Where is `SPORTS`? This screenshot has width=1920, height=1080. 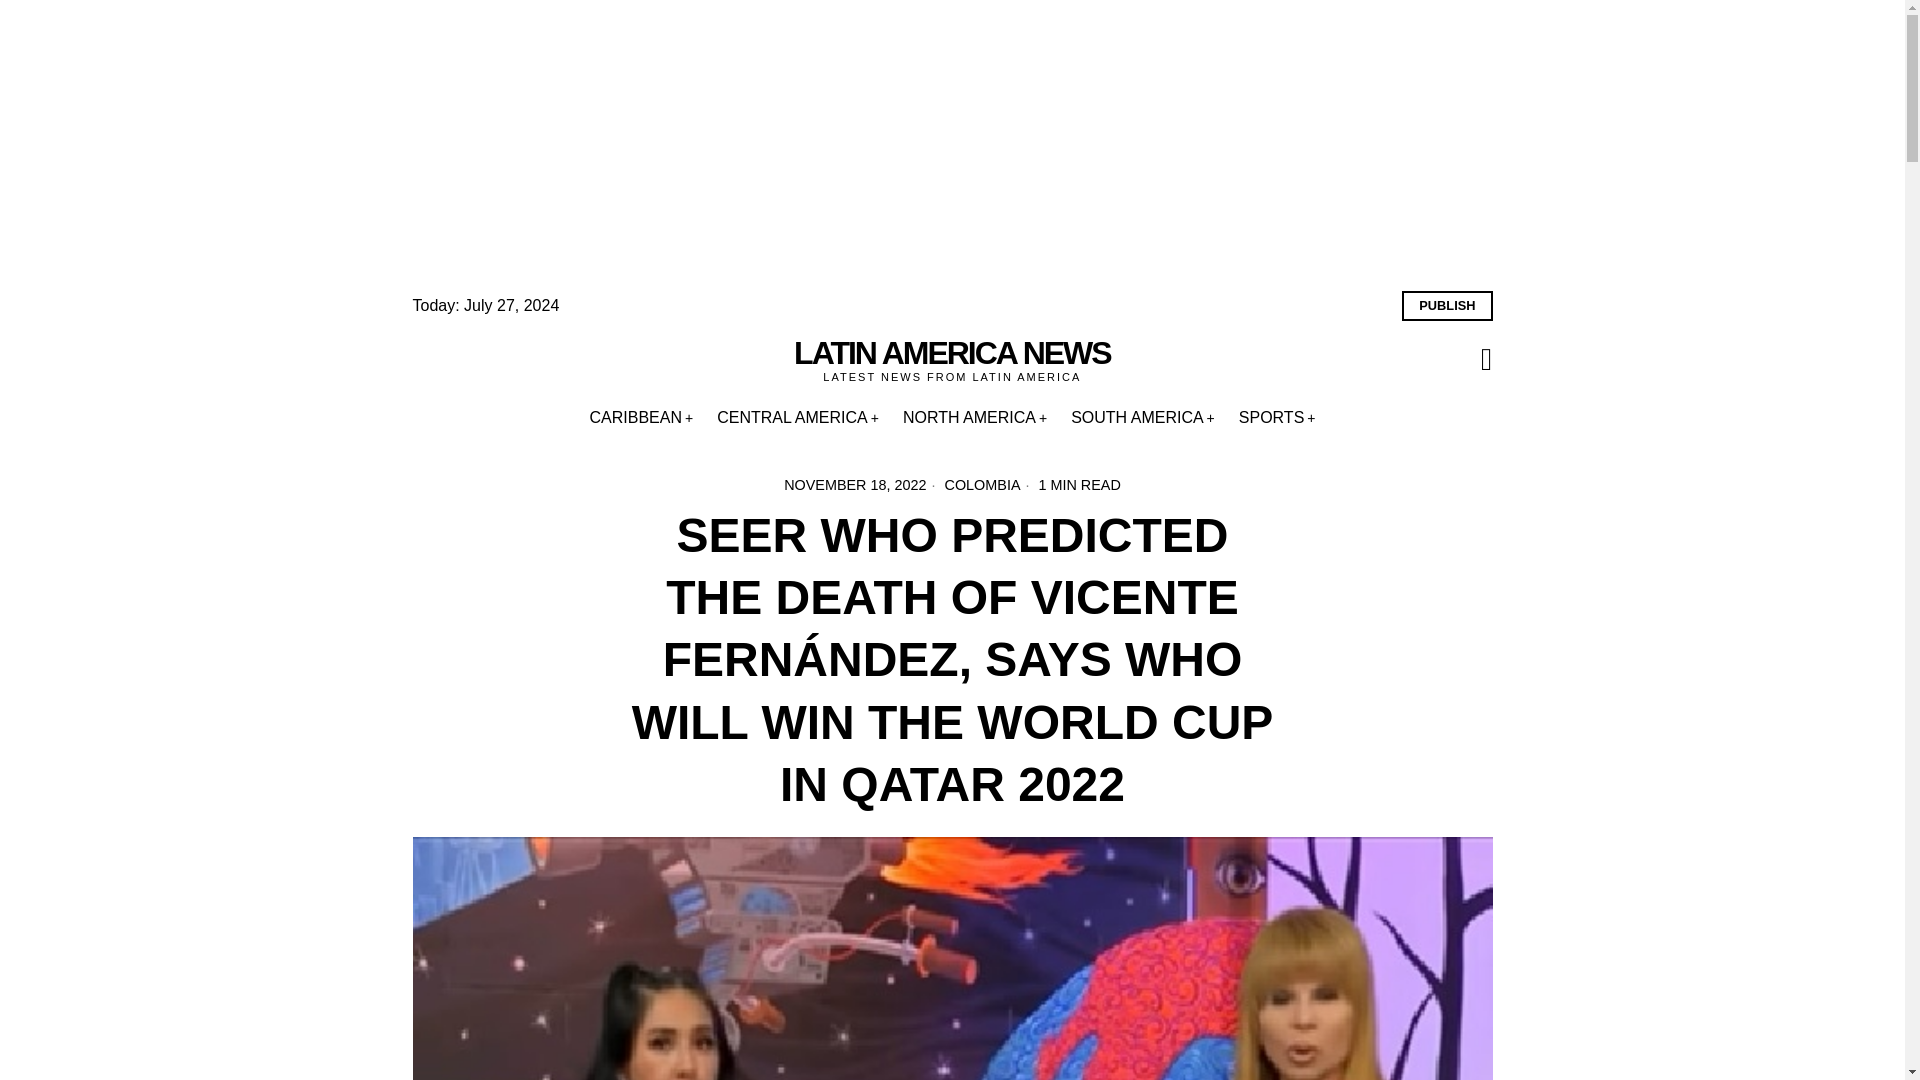 SPORTS is located at coordinates (1277, 418).